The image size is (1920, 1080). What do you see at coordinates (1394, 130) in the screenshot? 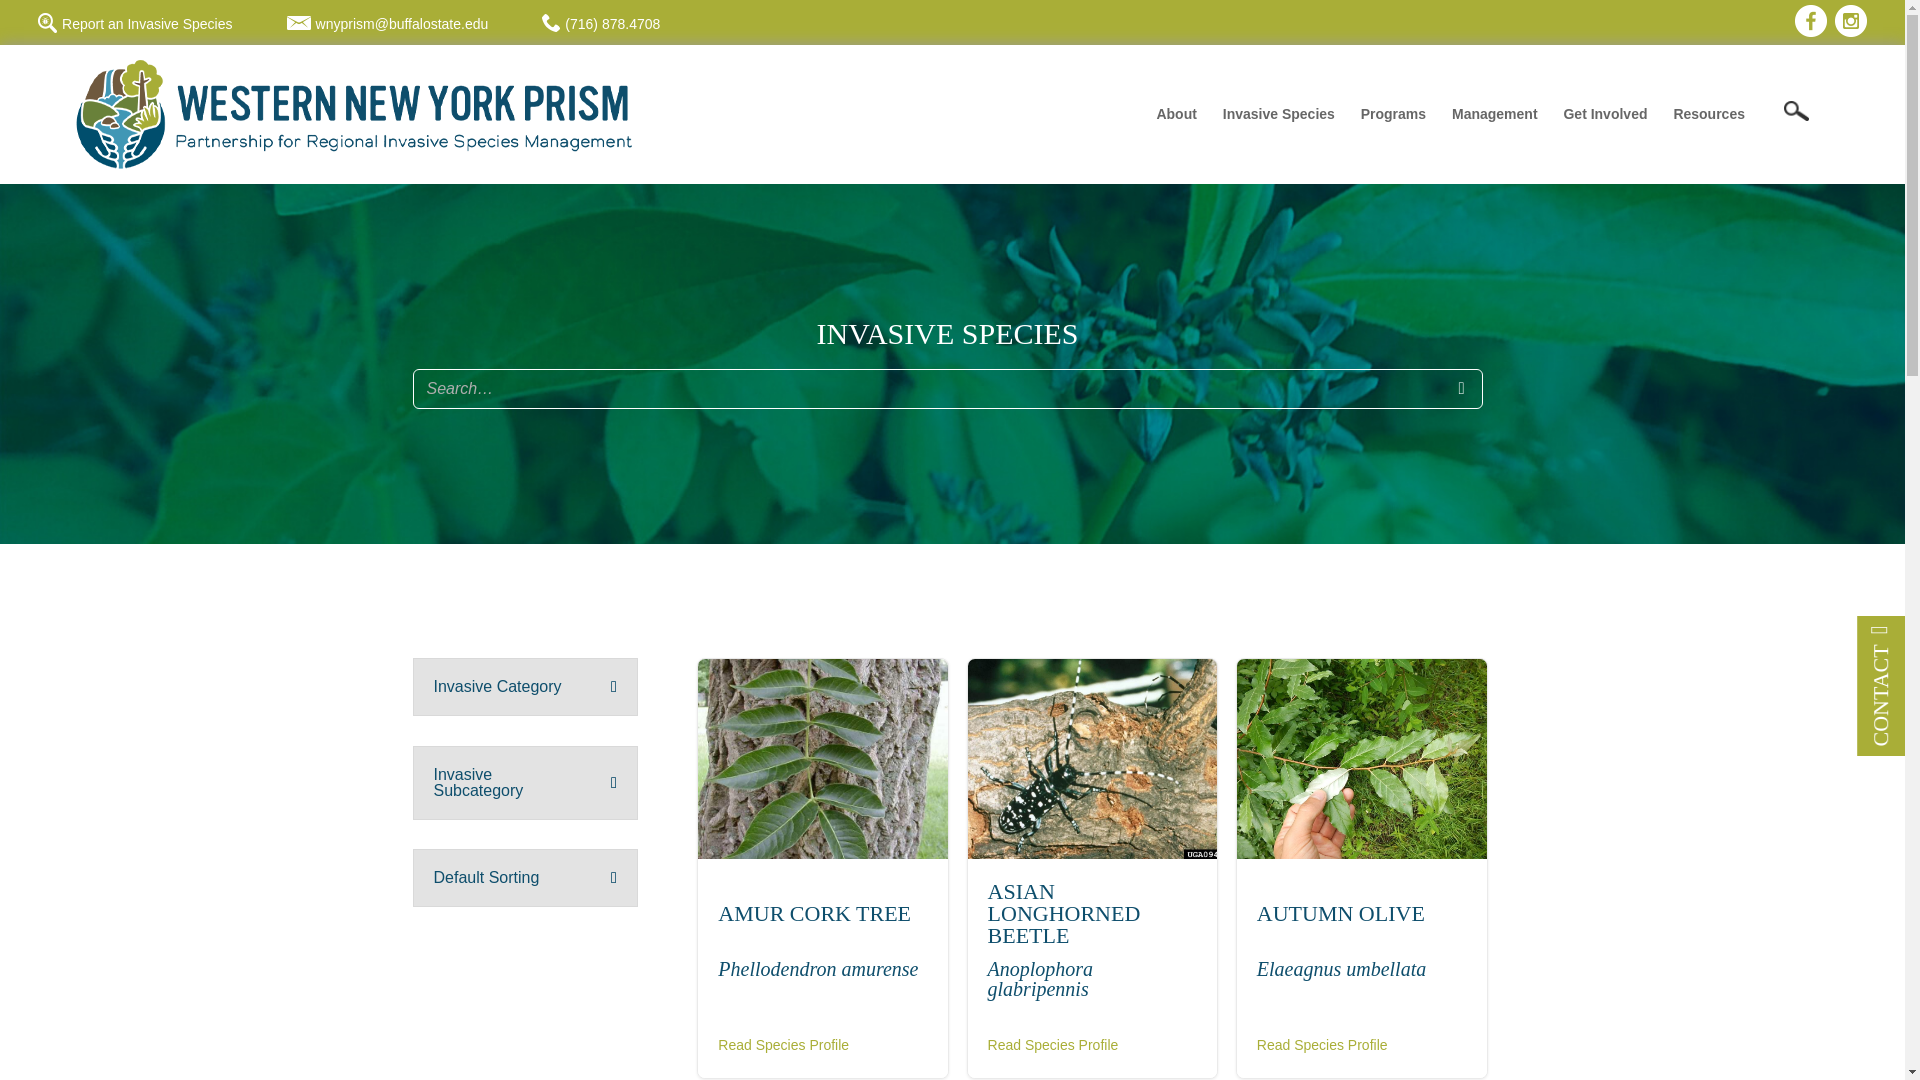
I see `Programs` at bounding box center [1394, 130].